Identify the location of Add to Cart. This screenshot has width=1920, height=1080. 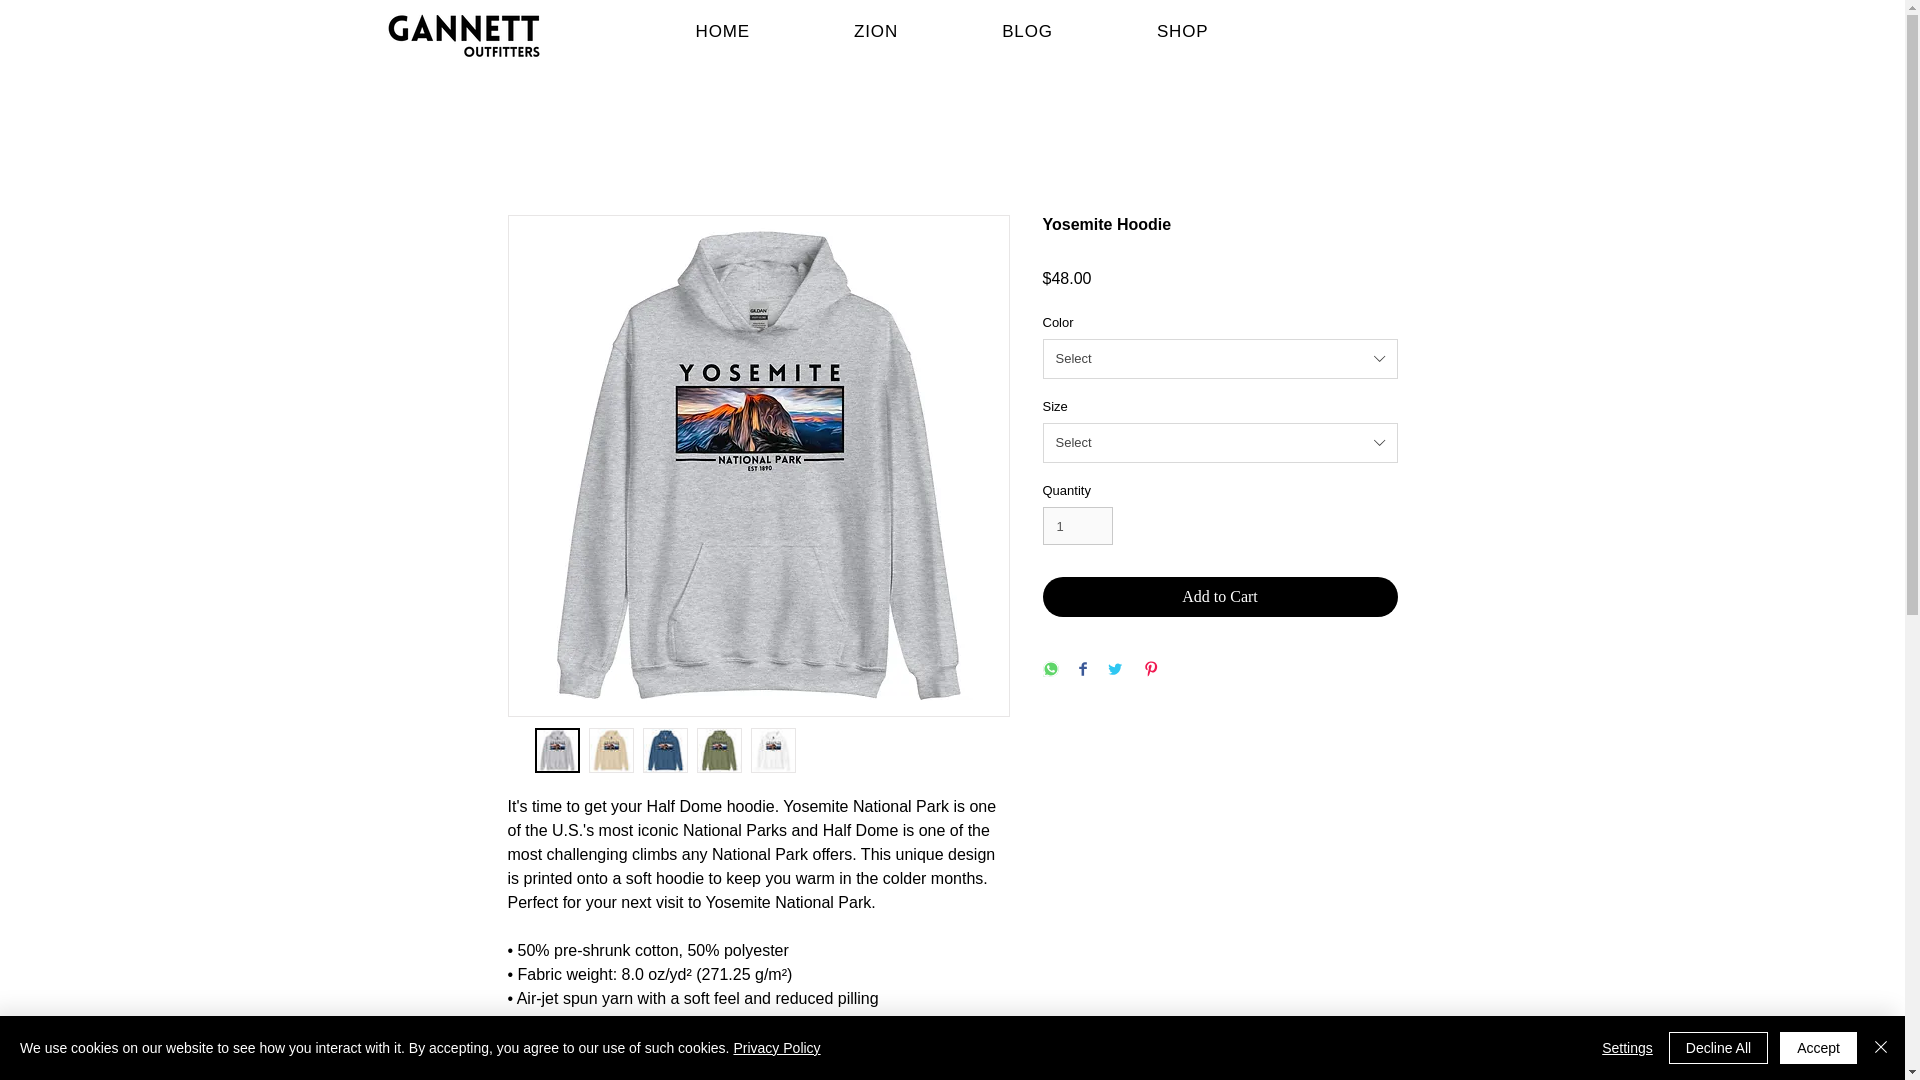
(1220, 596).